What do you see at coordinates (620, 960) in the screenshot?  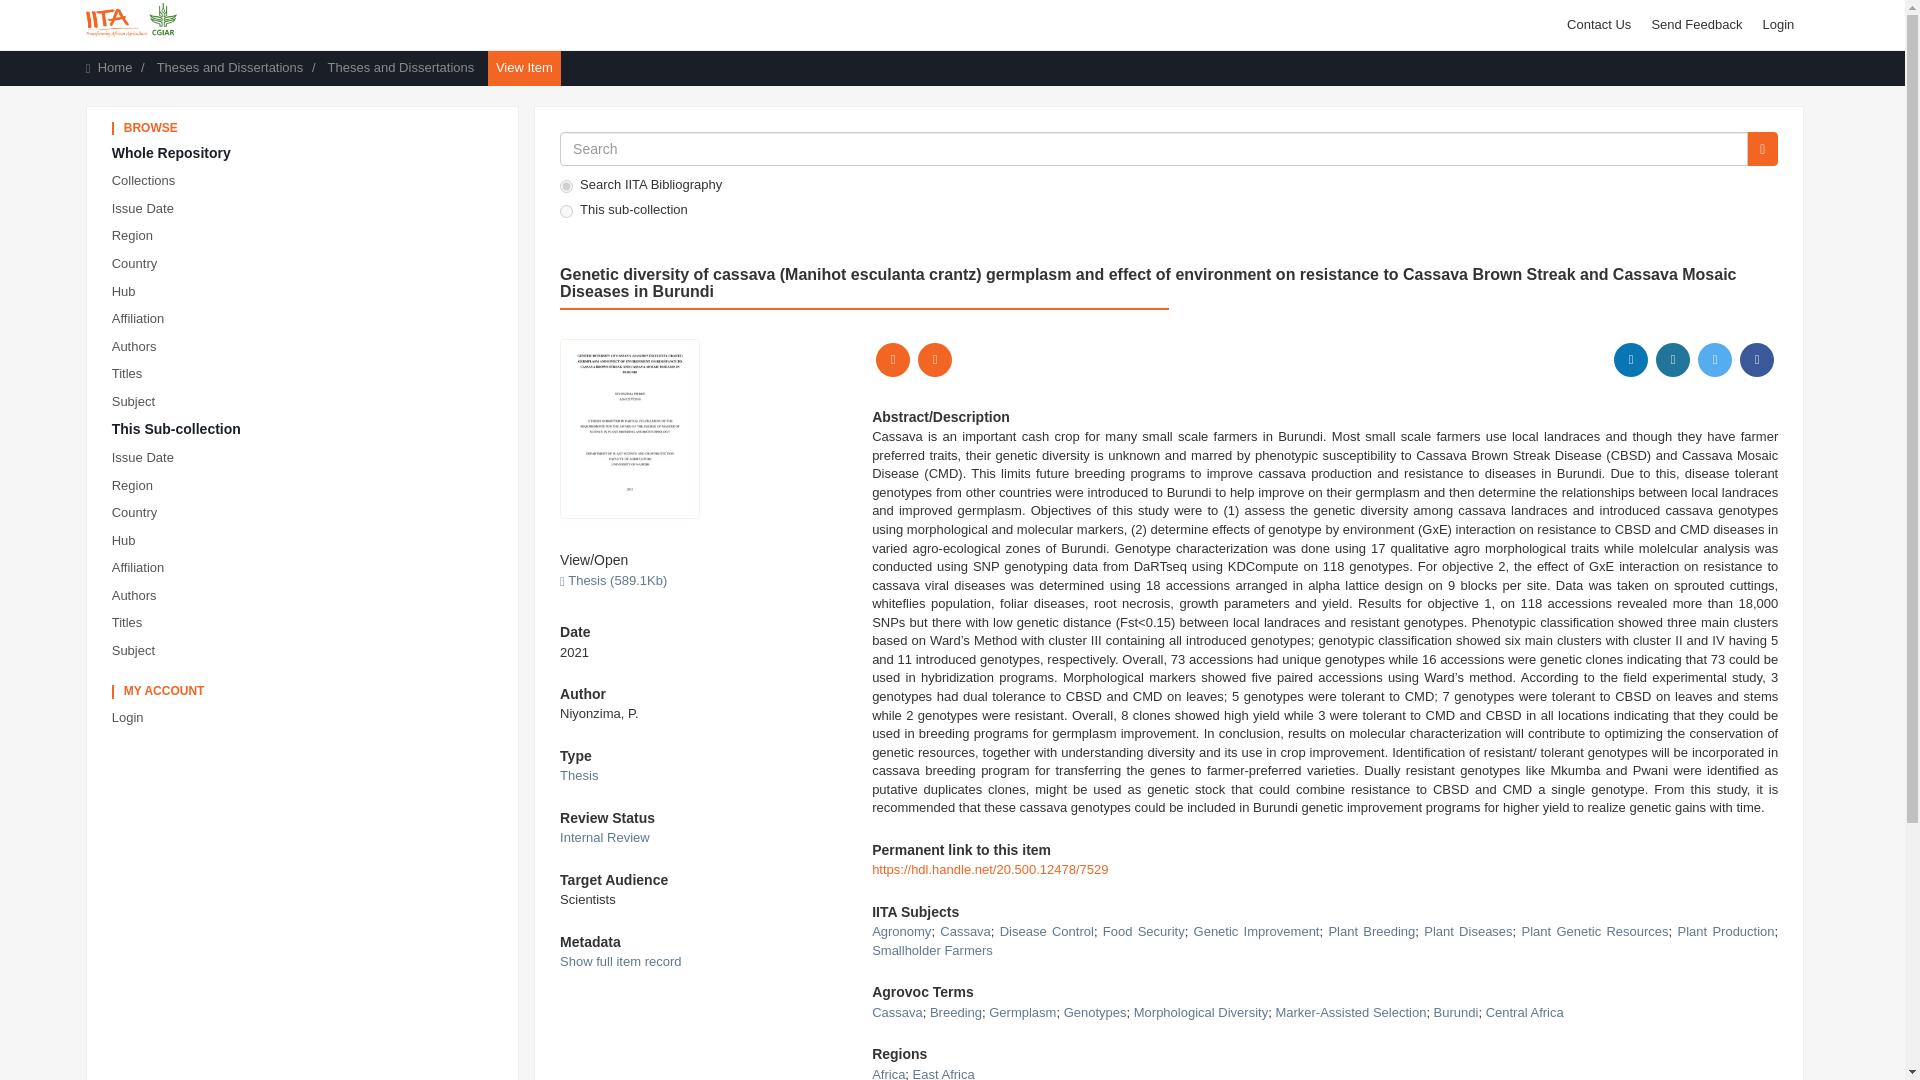 I see `Show full item record` at bounding box center [620, 960].